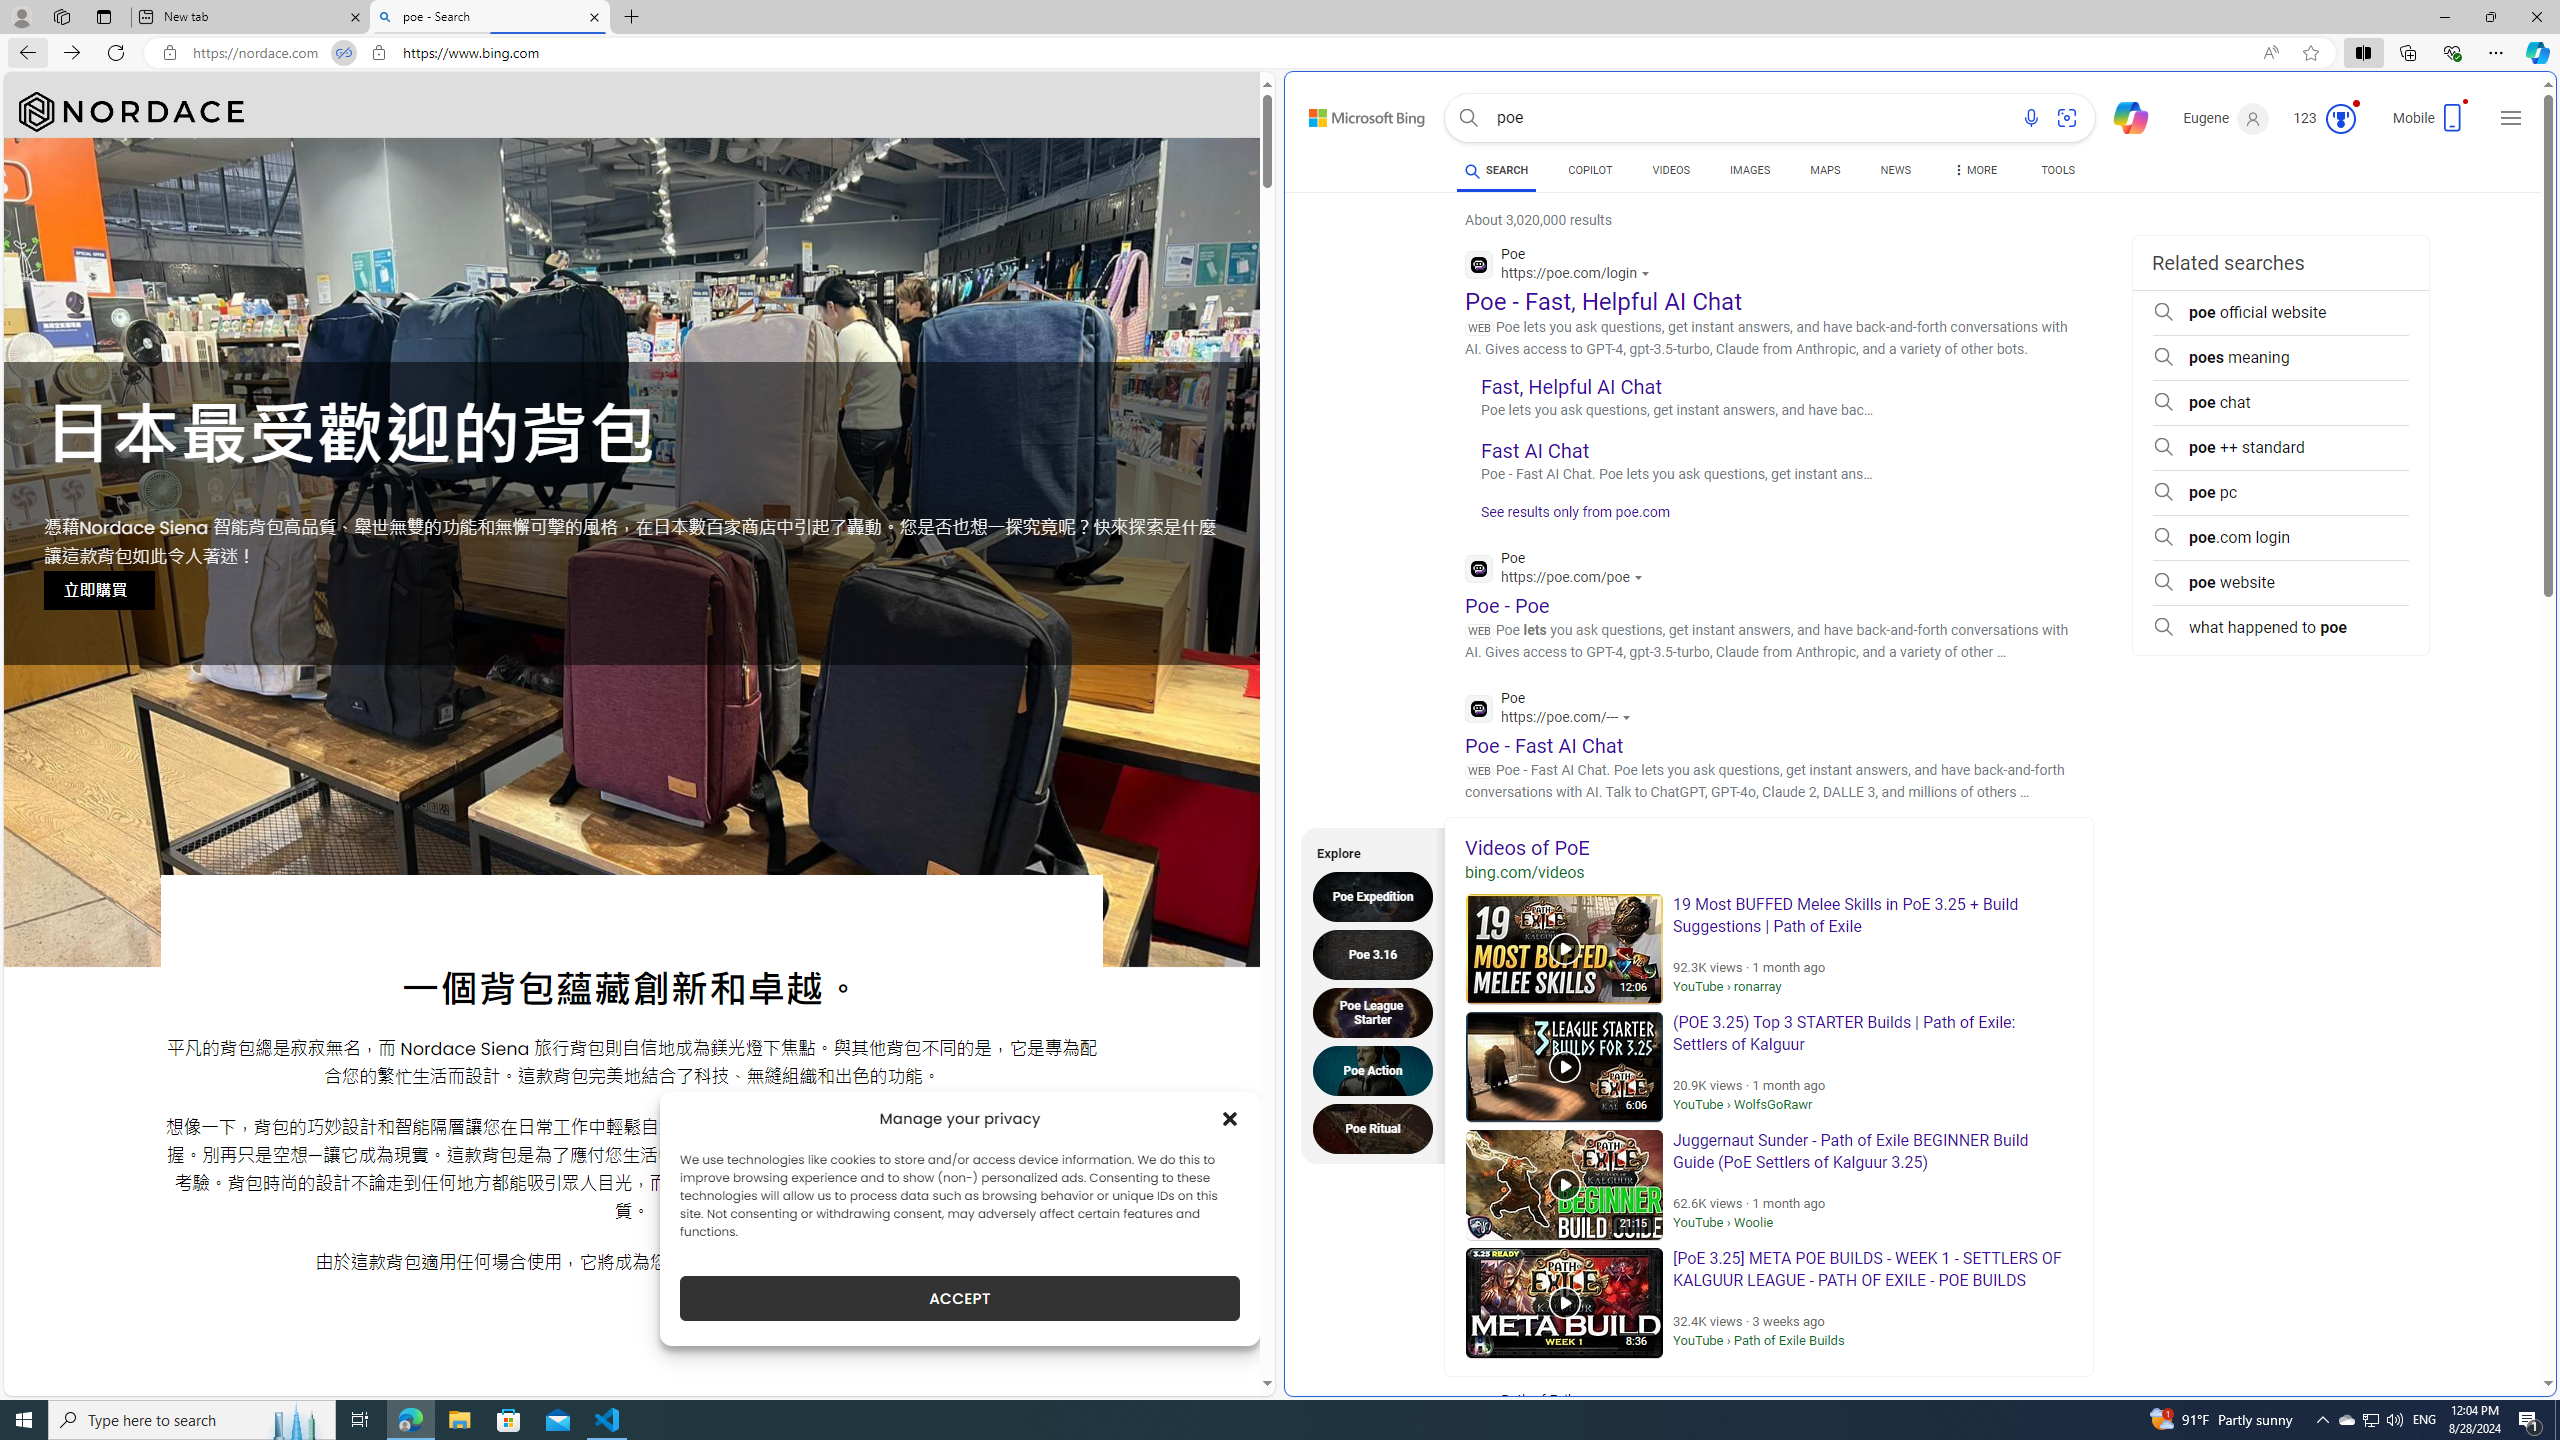 The height and width of the screenshot is (1440, 2560). What do you see at coordinates (1366, 850) in the screenshot?
I see `Explore` at bounding box center [1366, 850].